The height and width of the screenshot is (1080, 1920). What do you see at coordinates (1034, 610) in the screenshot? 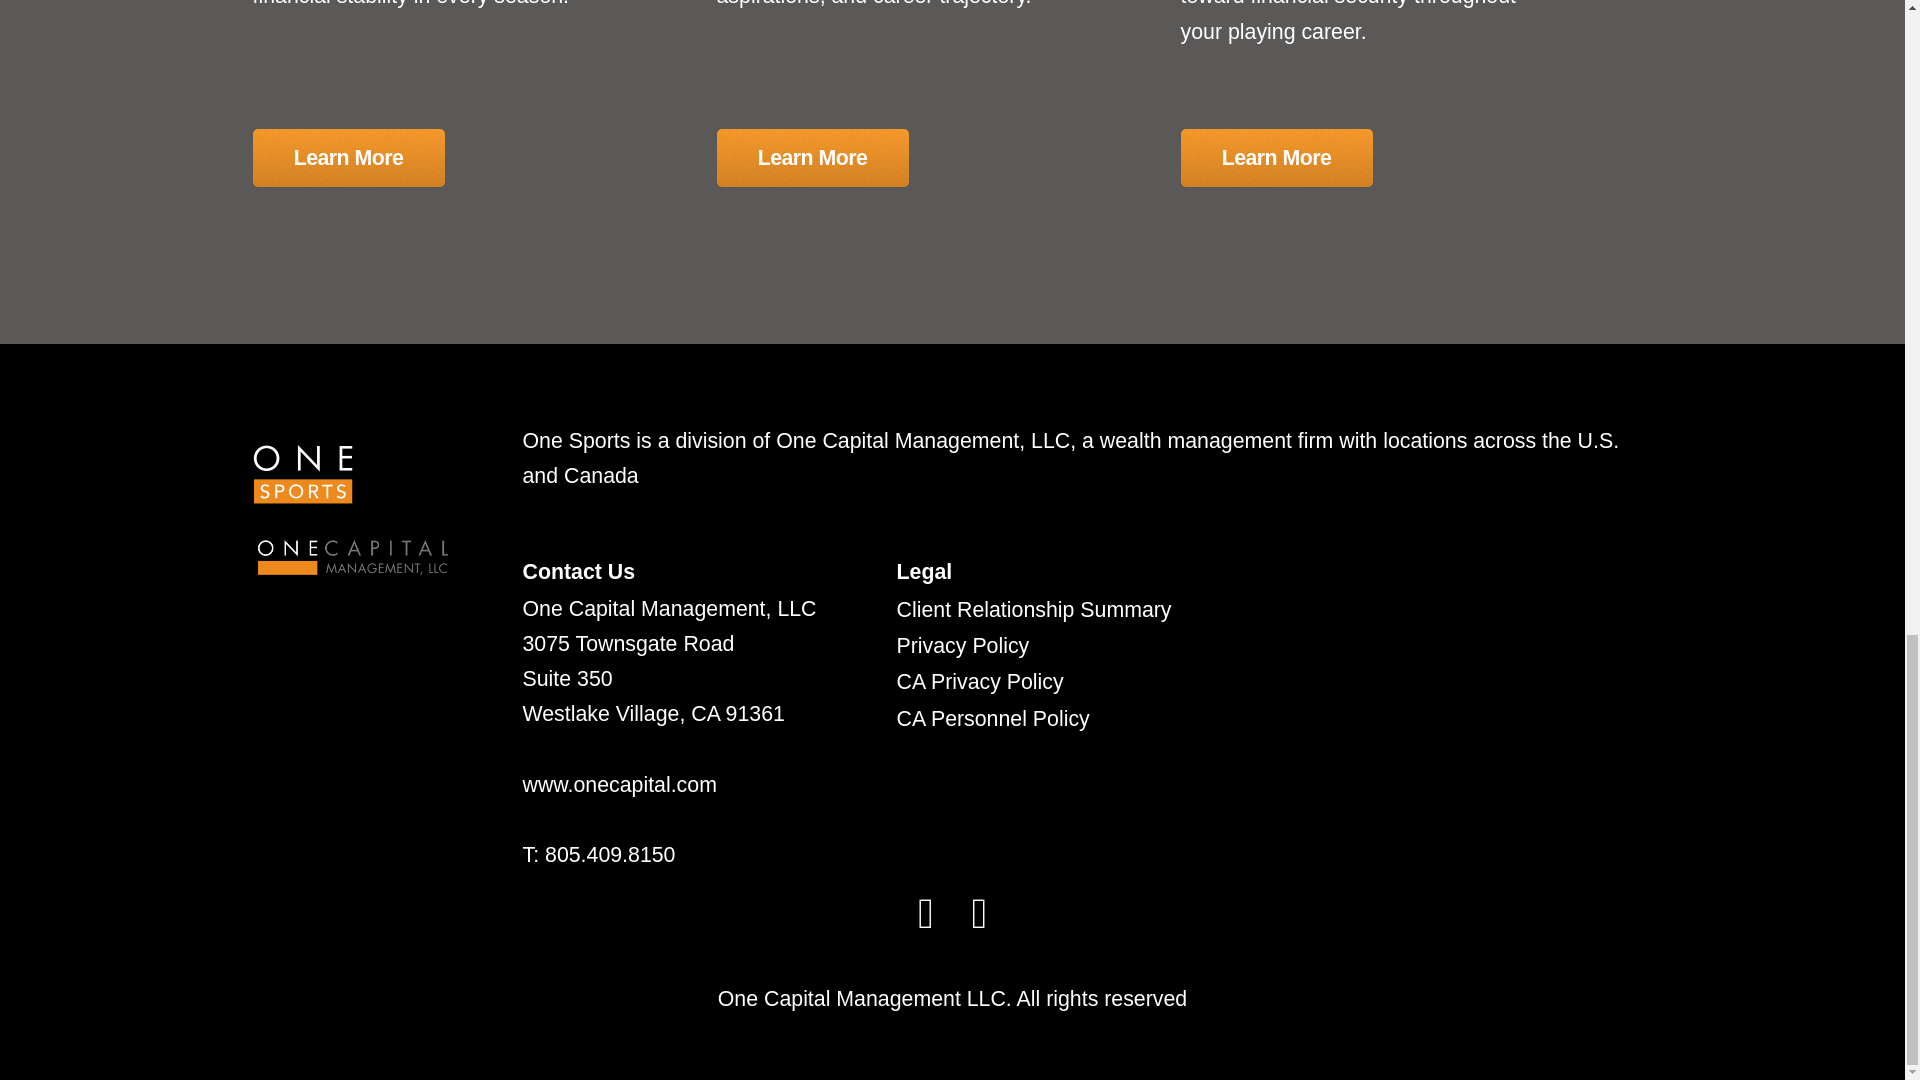
I see `Client Relationship Summary` at bounding box center [1034, 610].